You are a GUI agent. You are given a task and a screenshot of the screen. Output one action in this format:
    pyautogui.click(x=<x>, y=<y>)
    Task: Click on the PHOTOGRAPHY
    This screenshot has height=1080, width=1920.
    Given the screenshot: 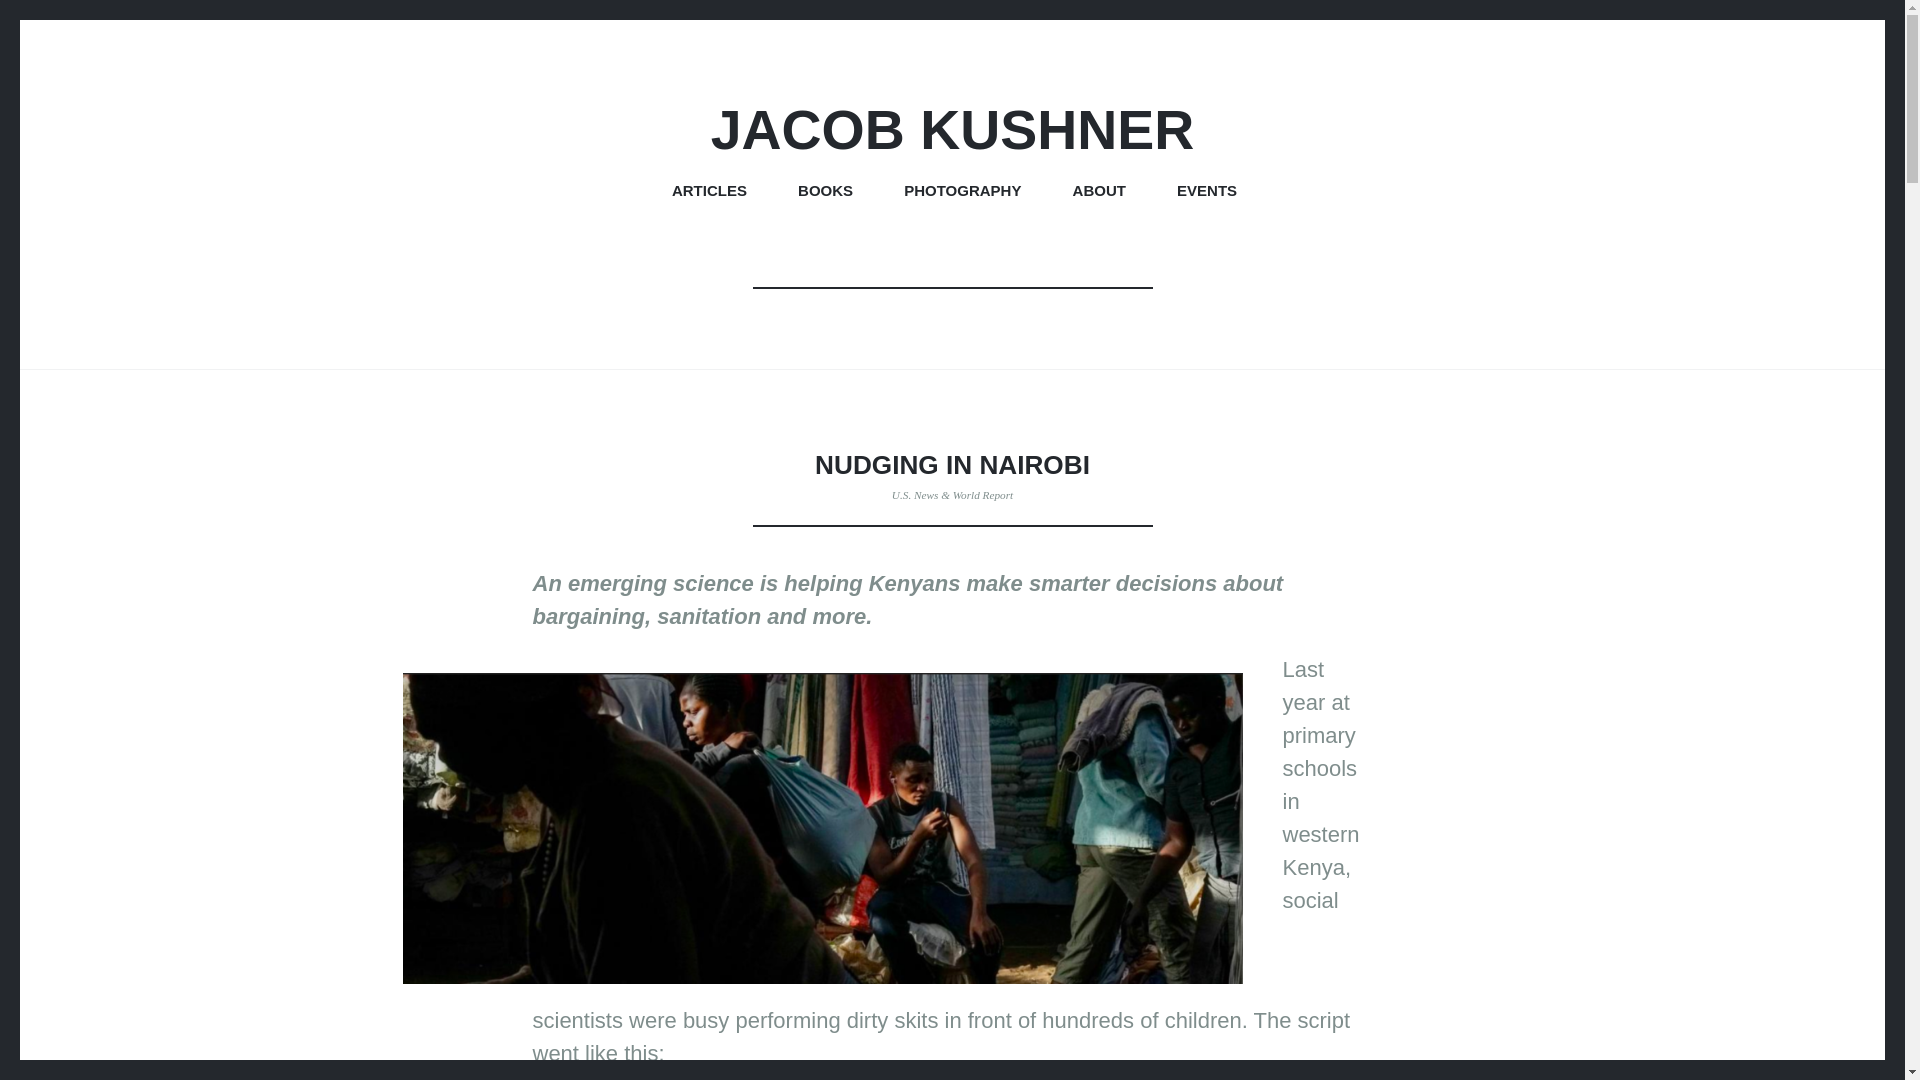 What is the action you would take?
    pyautogui.click(x=962, y=194)
    